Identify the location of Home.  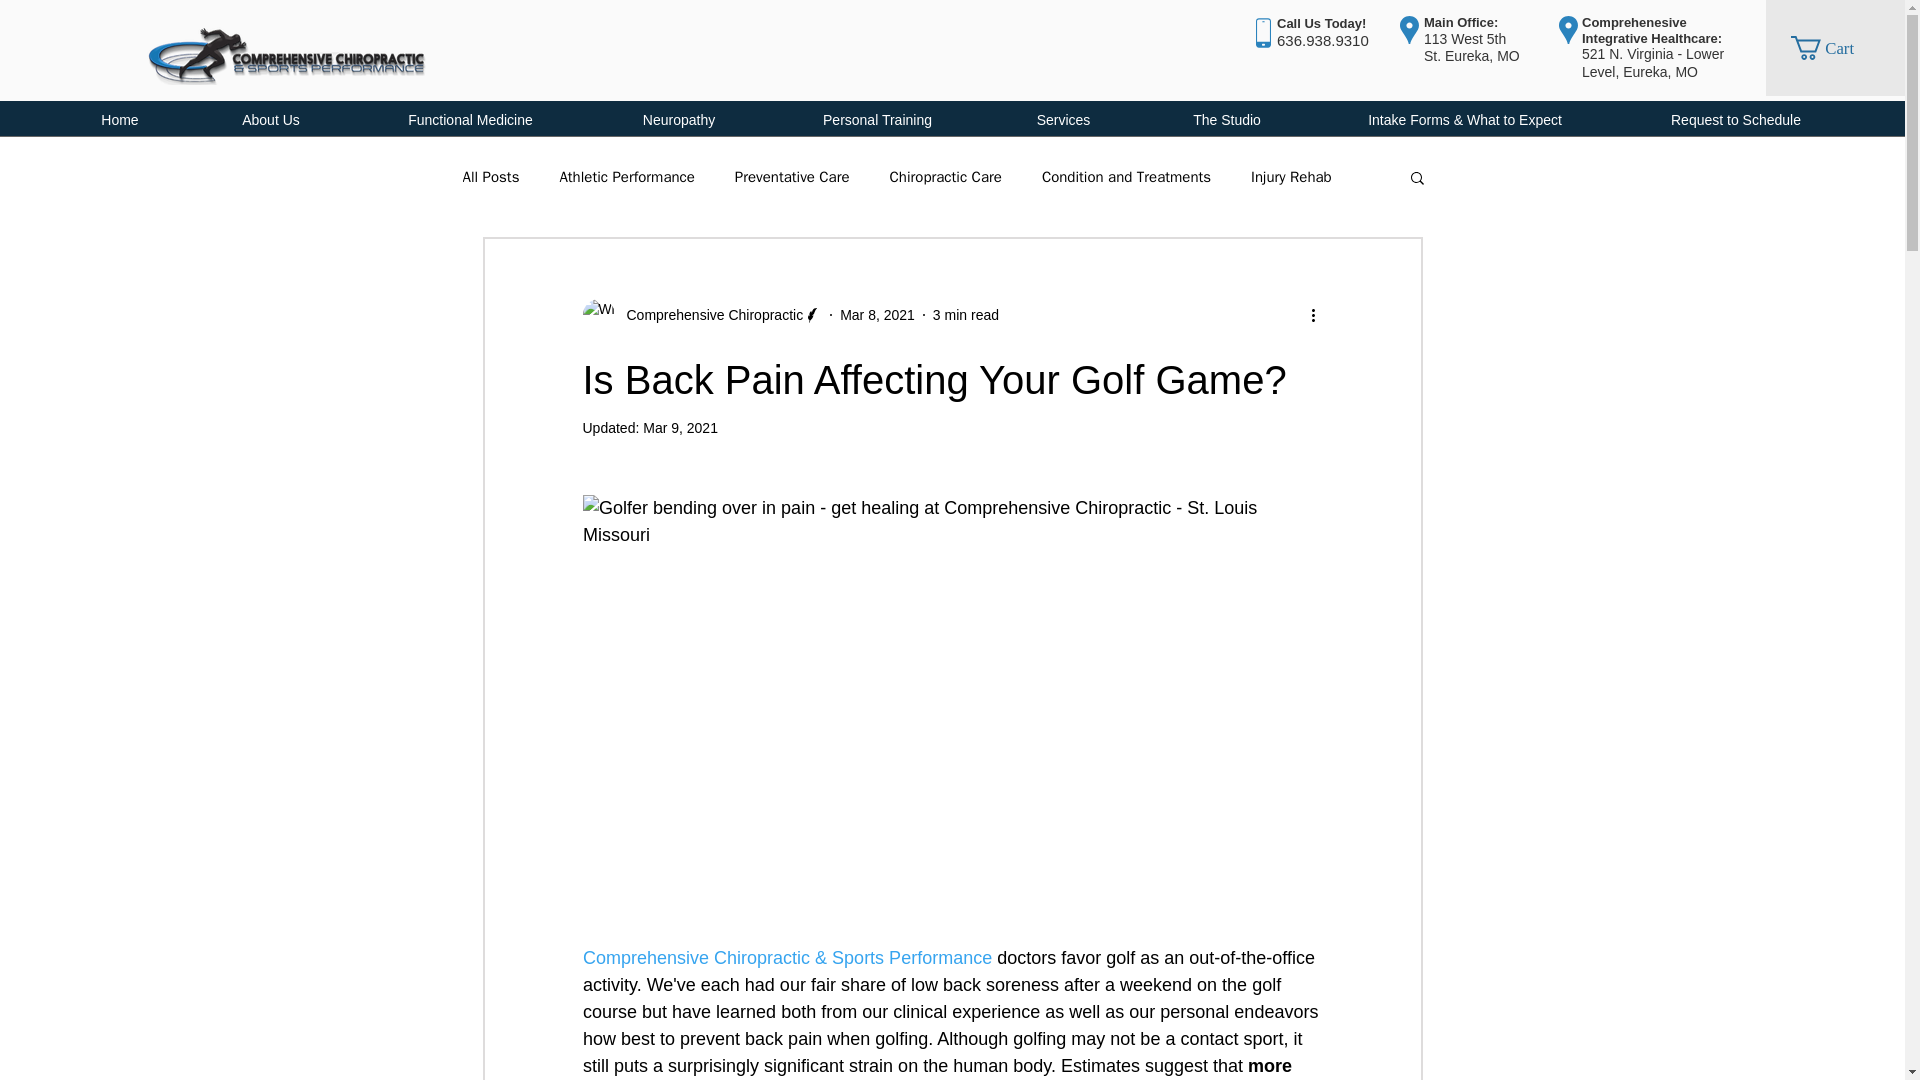
(120, 120).